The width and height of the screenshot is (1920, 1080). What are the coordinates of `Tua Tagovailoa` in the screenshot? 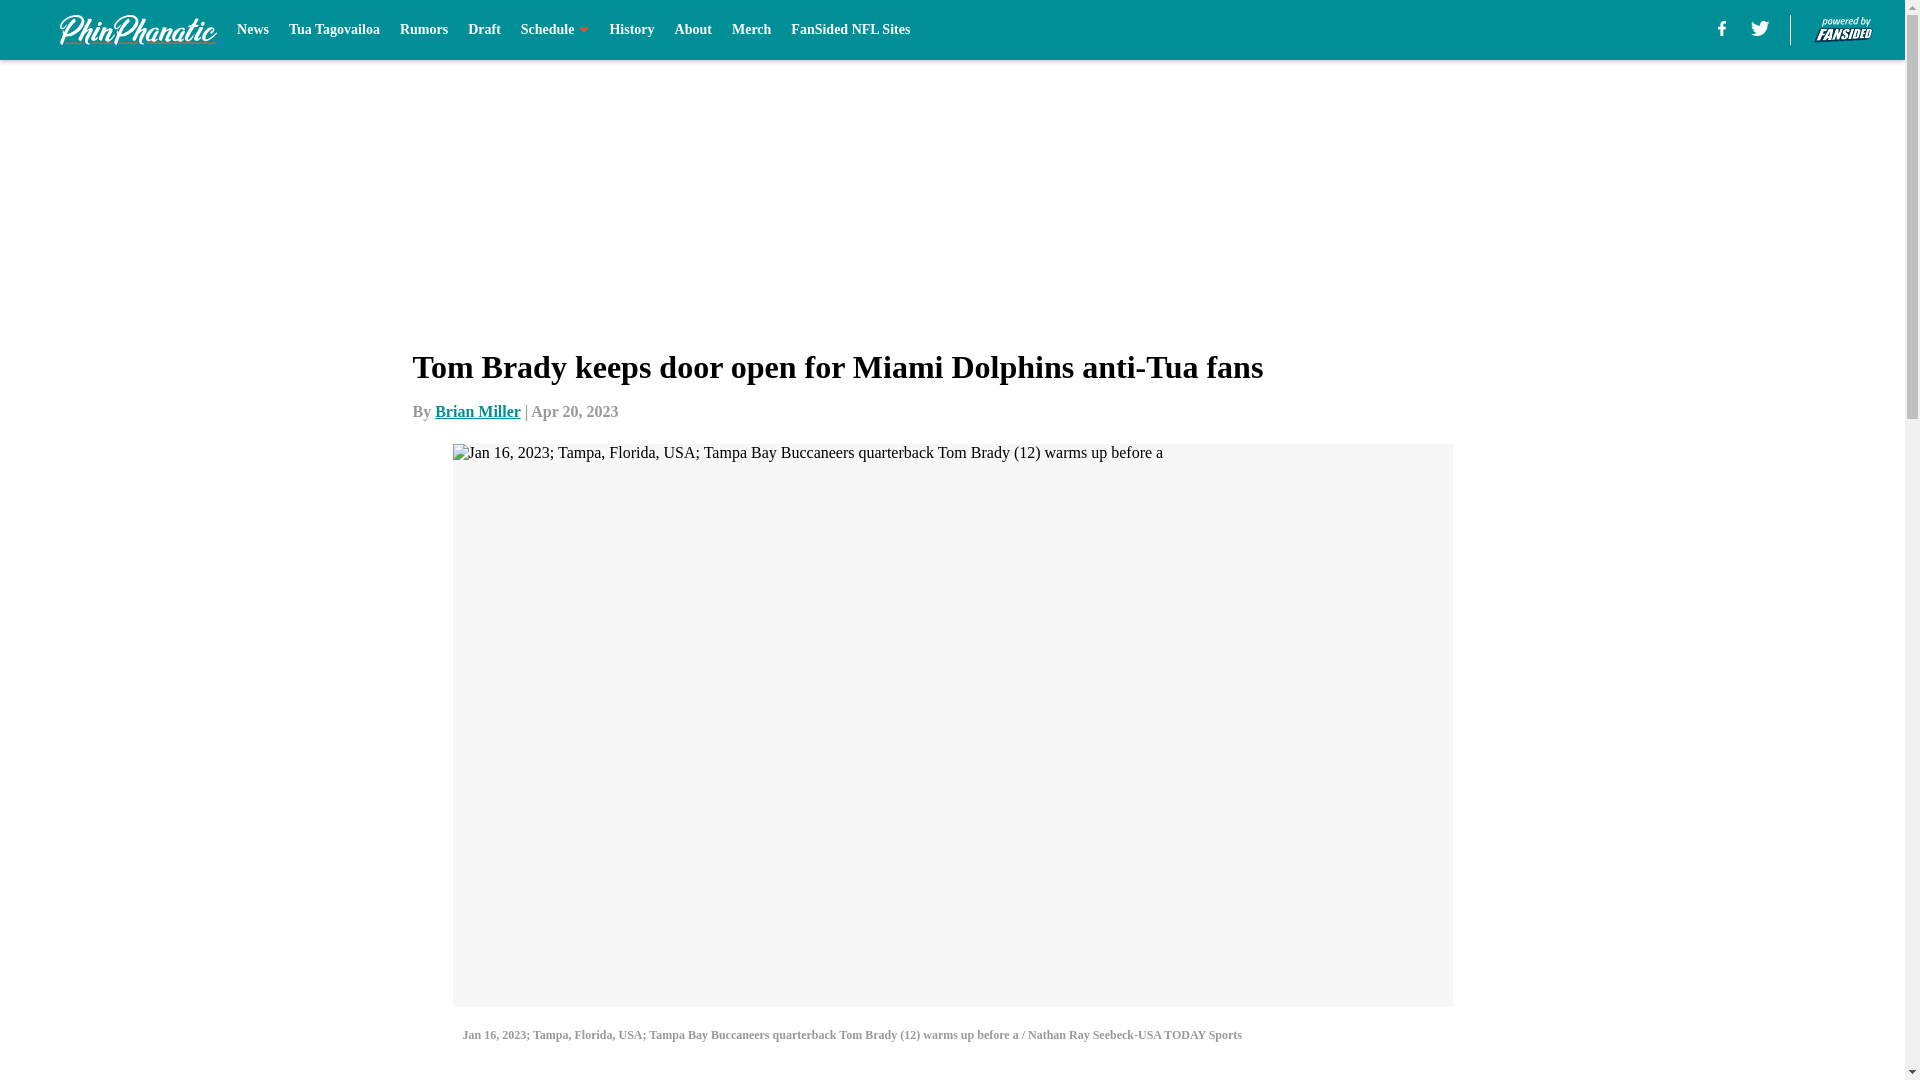 It's located at (334, 30).